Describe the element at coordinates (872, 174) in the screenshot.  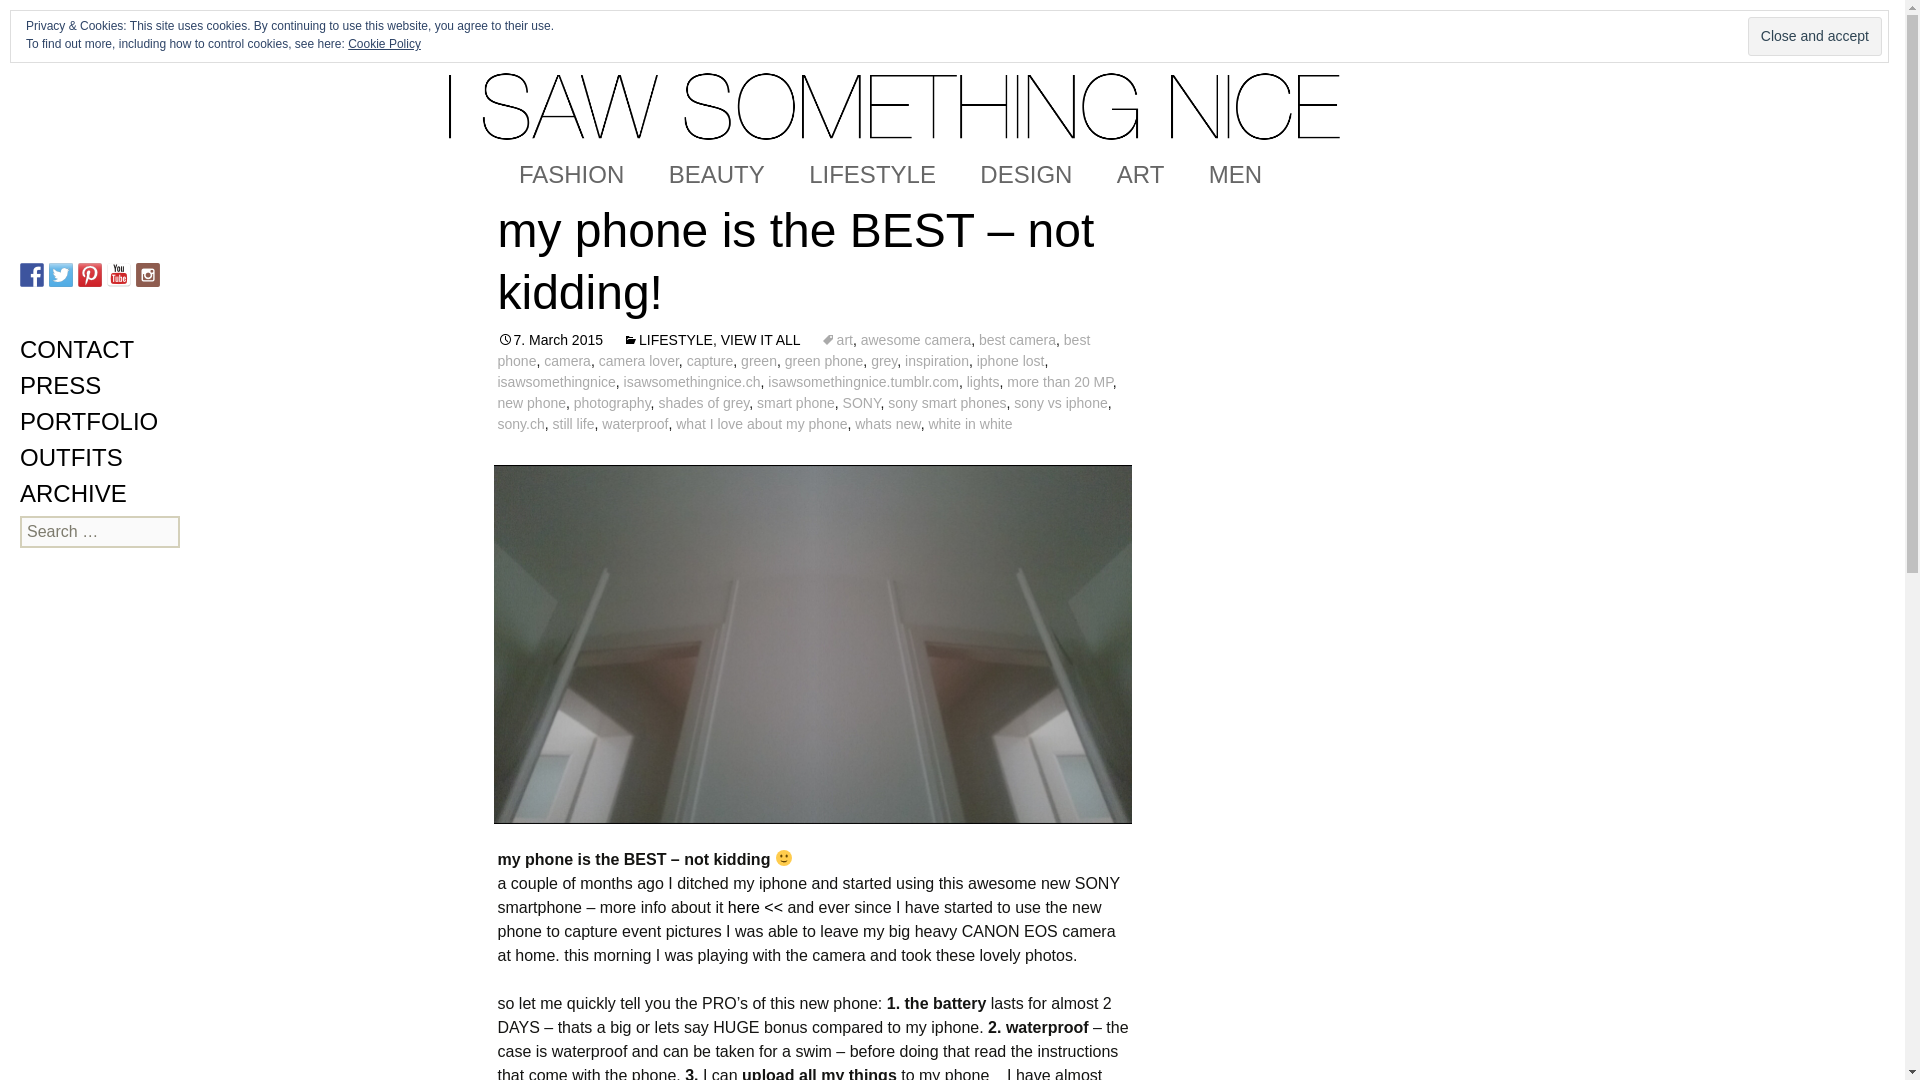
I see `LIFESTYLE` at that location.